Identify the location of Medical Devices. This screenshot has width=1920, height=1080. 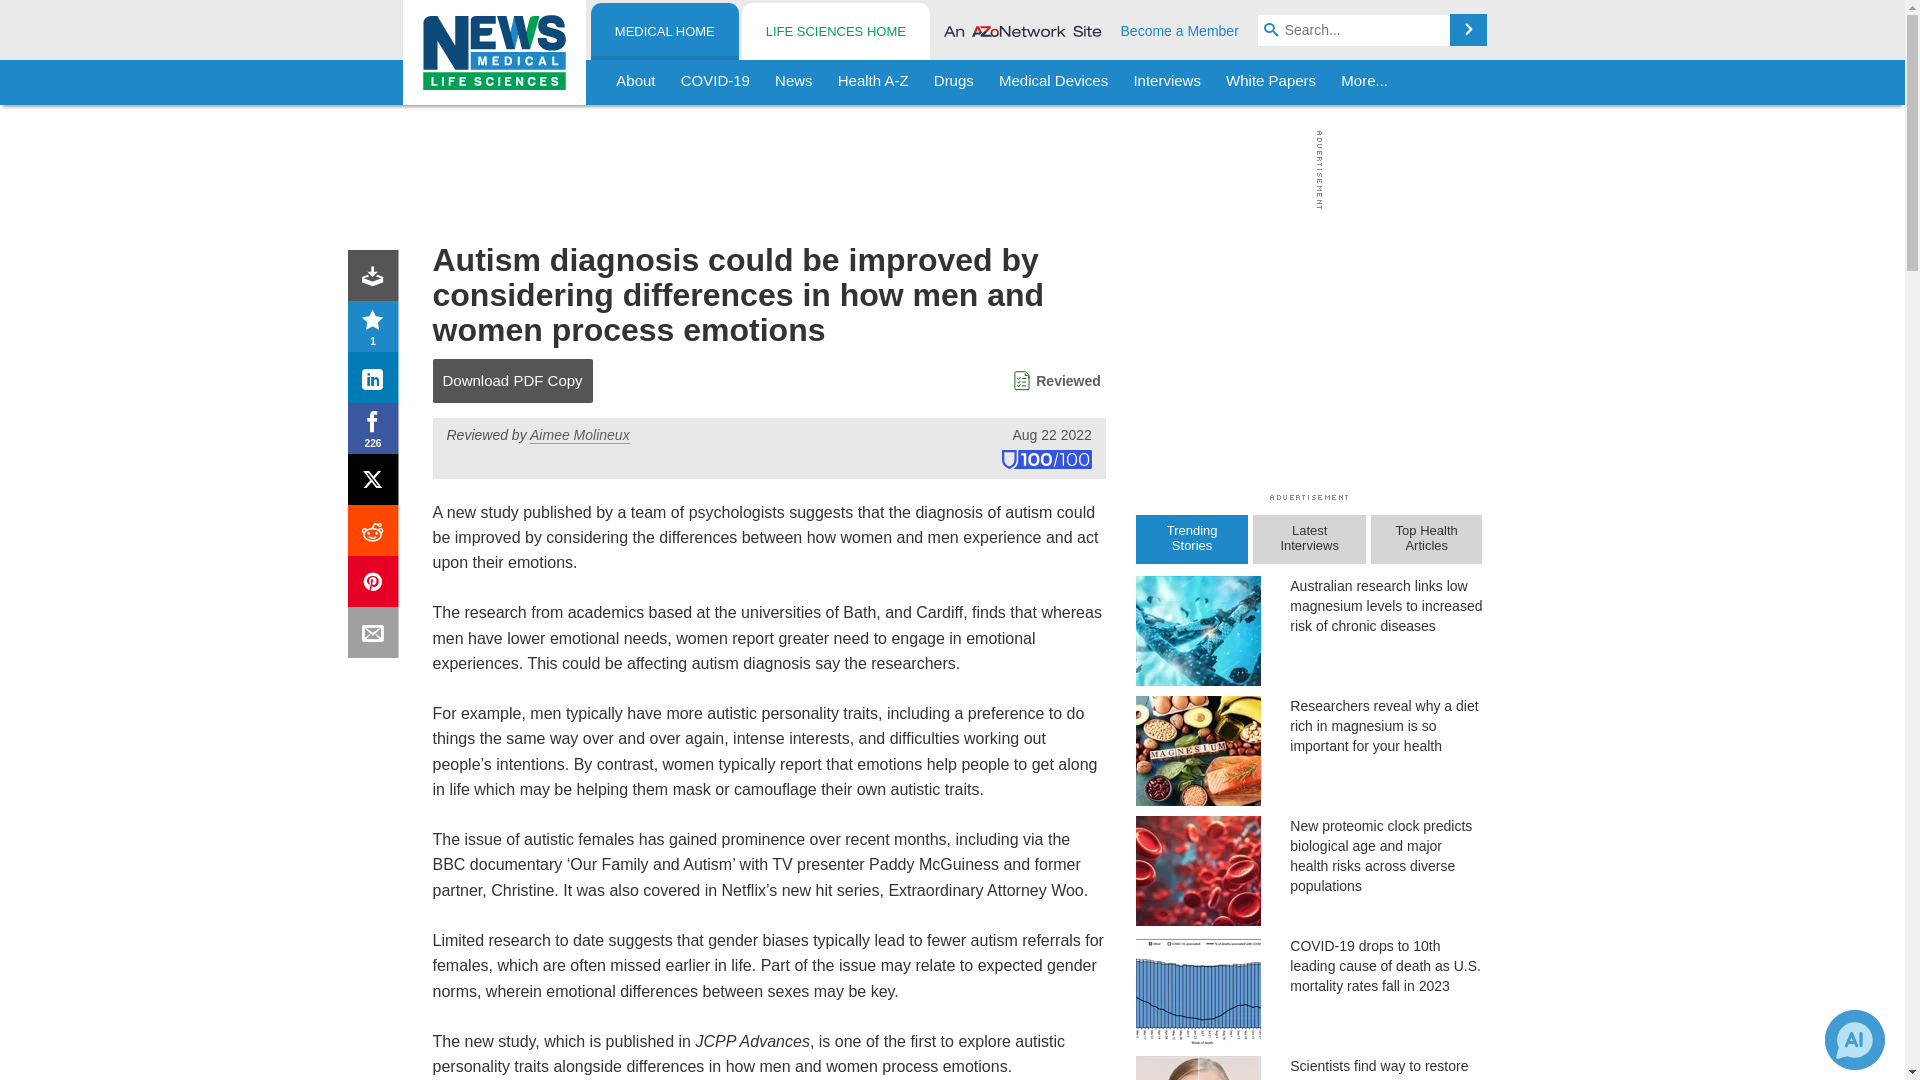
(1052, 82).